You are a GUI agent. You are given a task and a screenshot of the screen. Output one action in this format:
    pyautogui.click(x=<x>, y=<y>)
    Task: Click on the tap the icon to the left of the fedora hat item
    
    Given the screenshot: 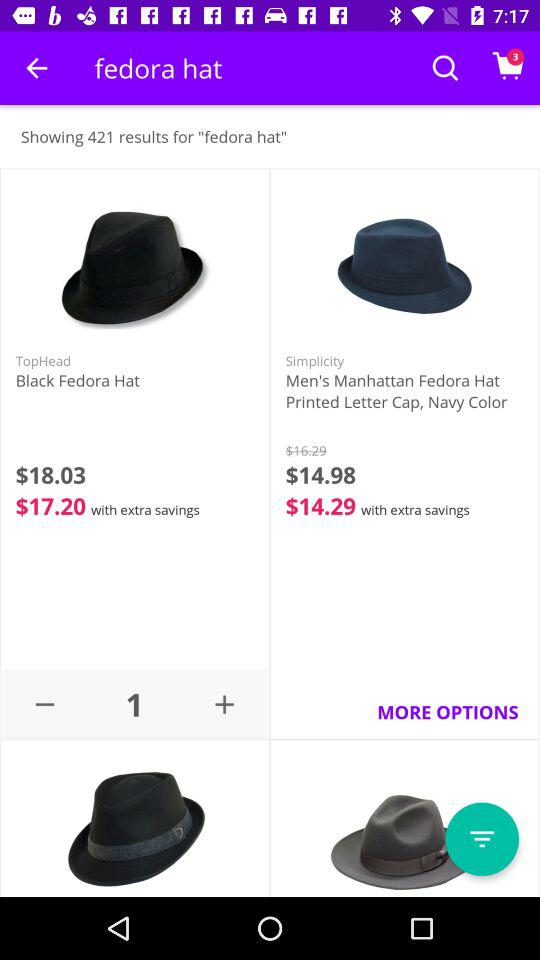 What is the action you would take?
    pyautogui.click(x=36, y=68)
    